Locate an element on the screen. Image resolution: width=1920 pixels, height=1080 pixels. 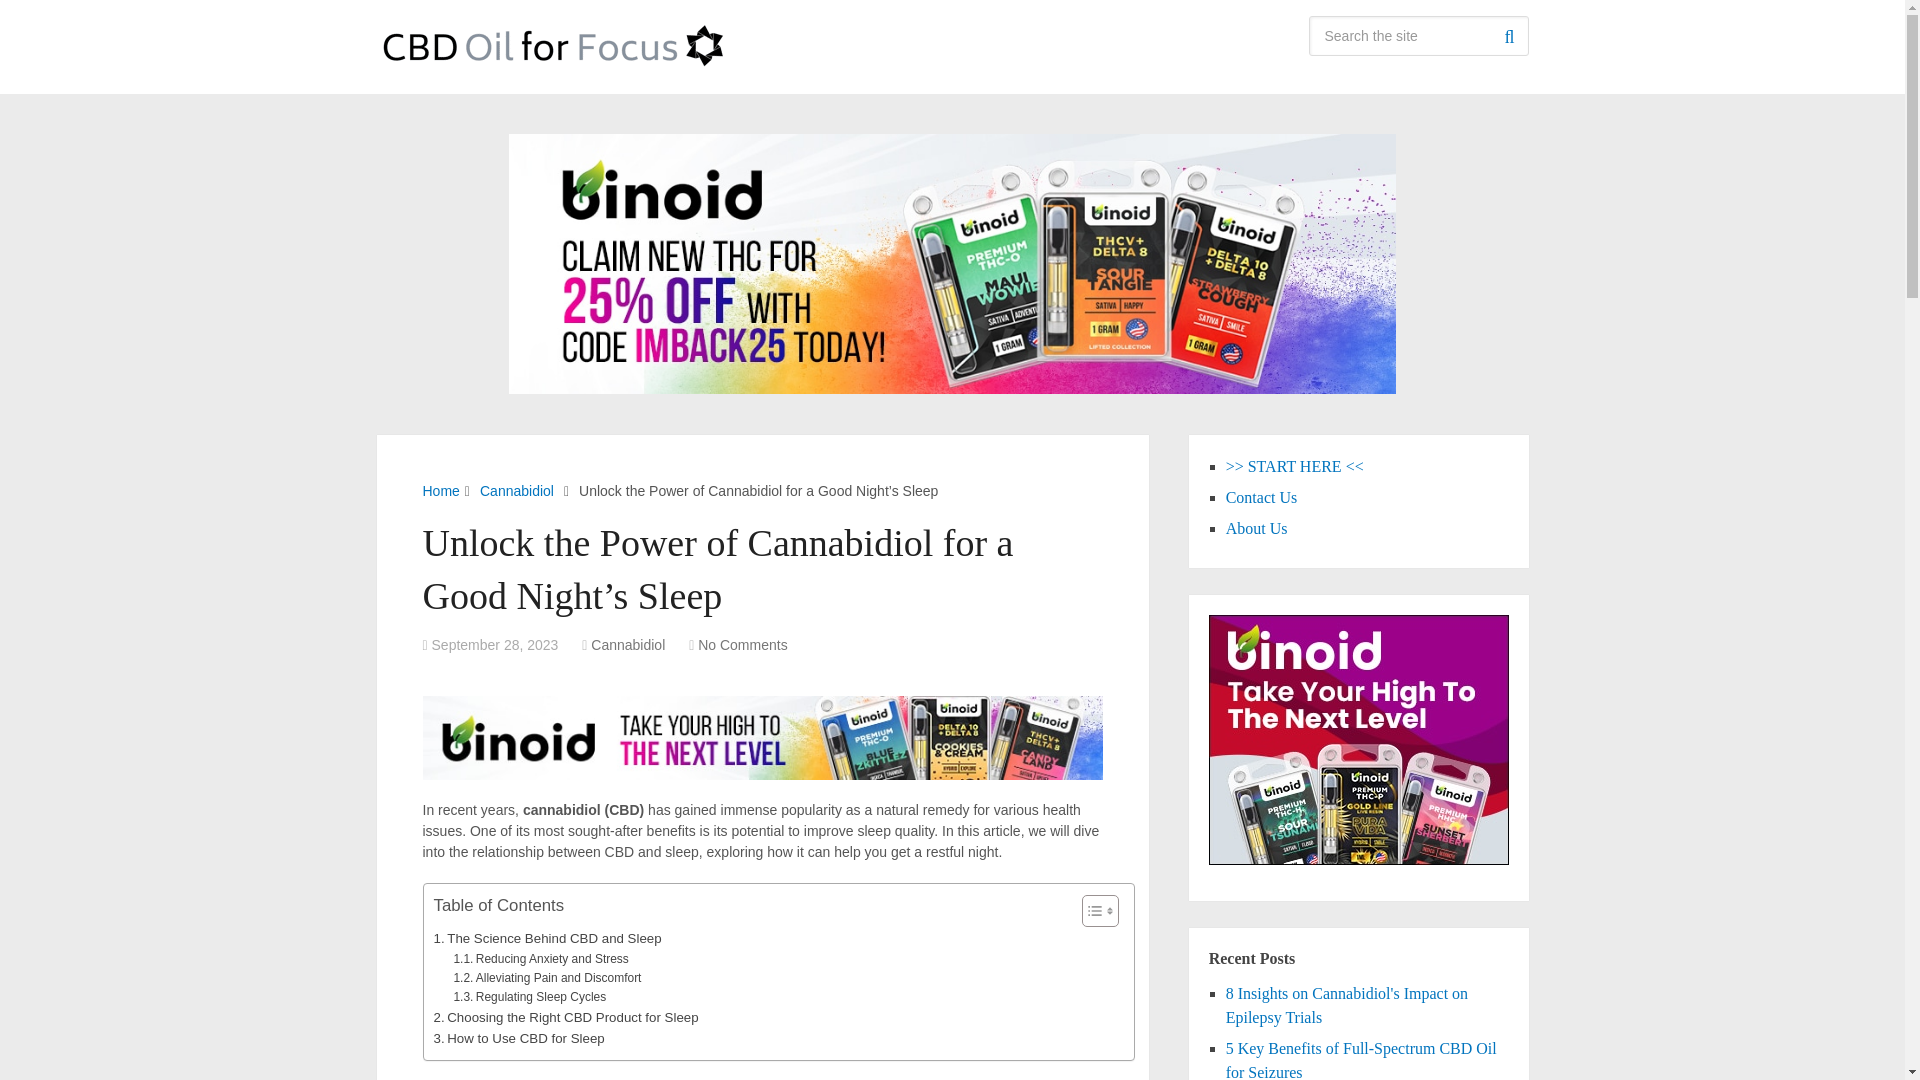
How to Use CBD for Sleep is located at coordinates (518, 1038).